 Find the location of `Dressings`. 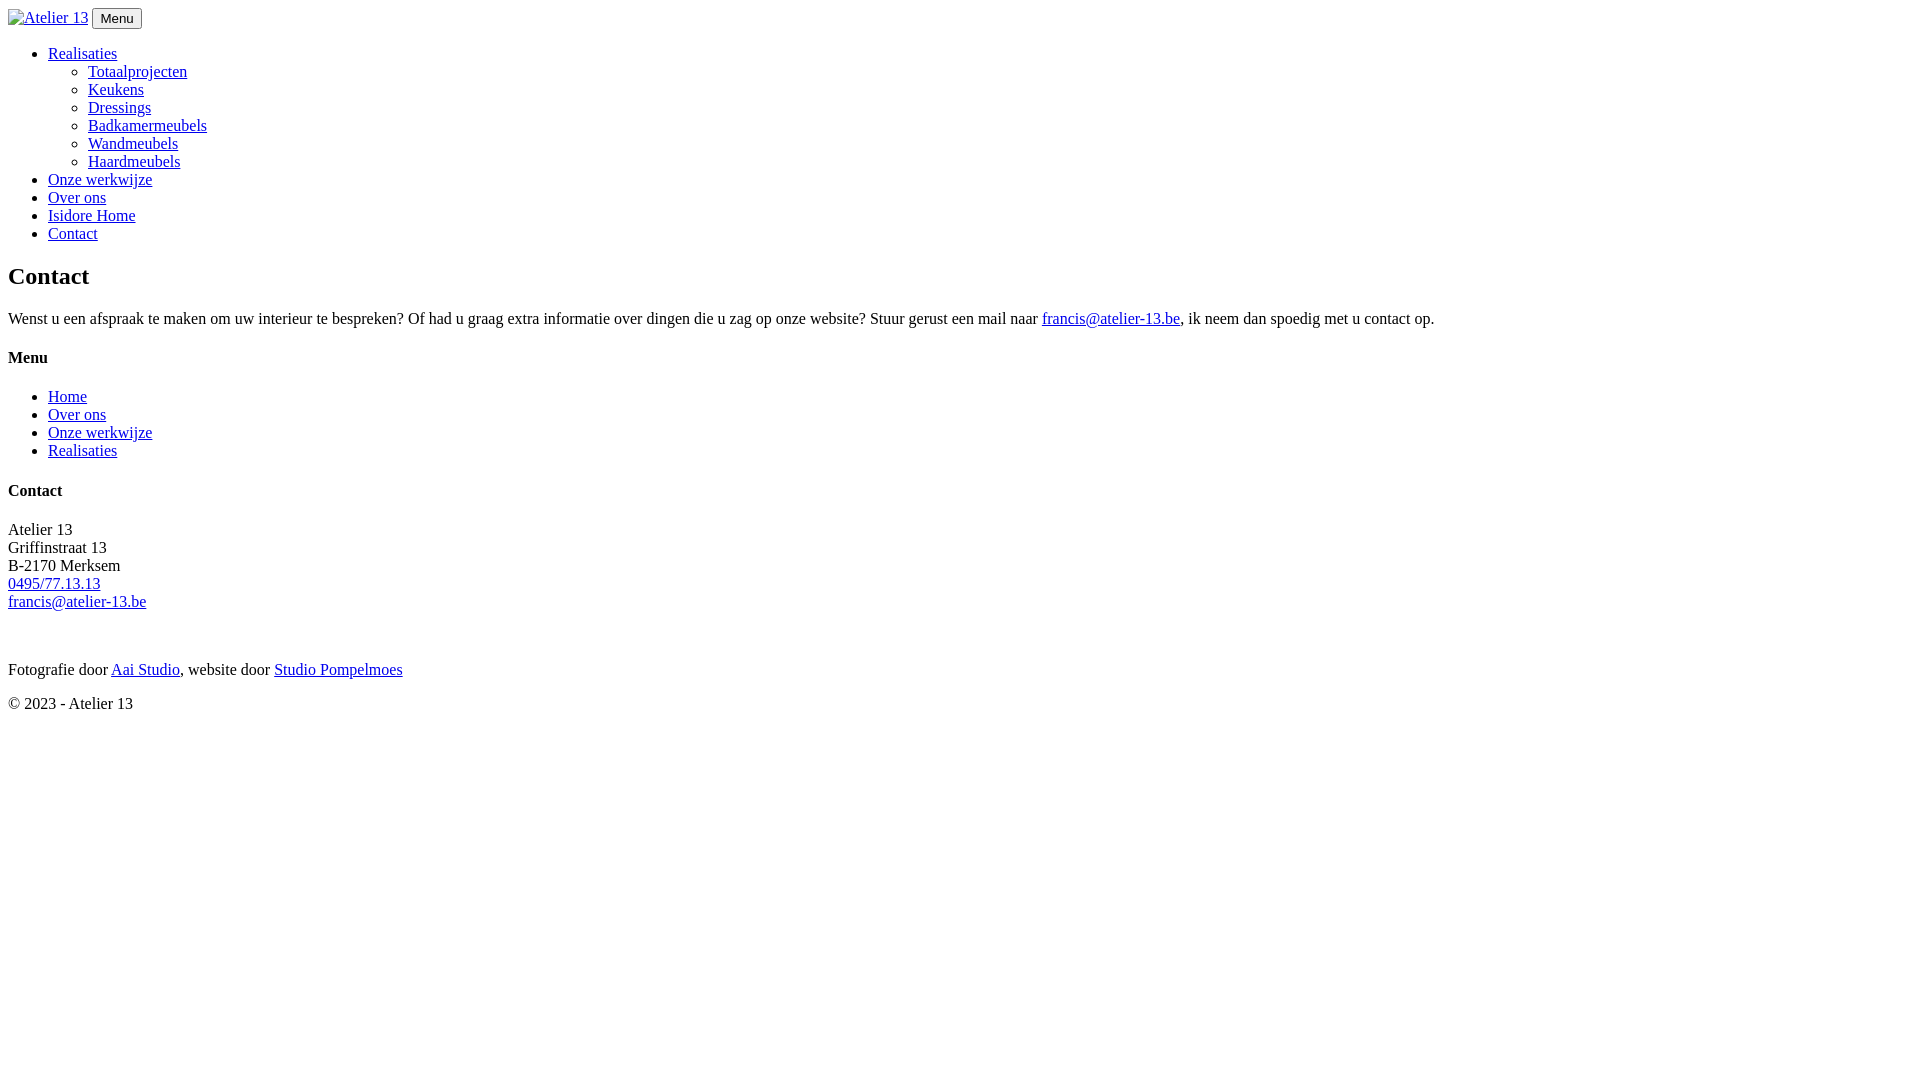

Dressings is located at coordinates (120, 108).